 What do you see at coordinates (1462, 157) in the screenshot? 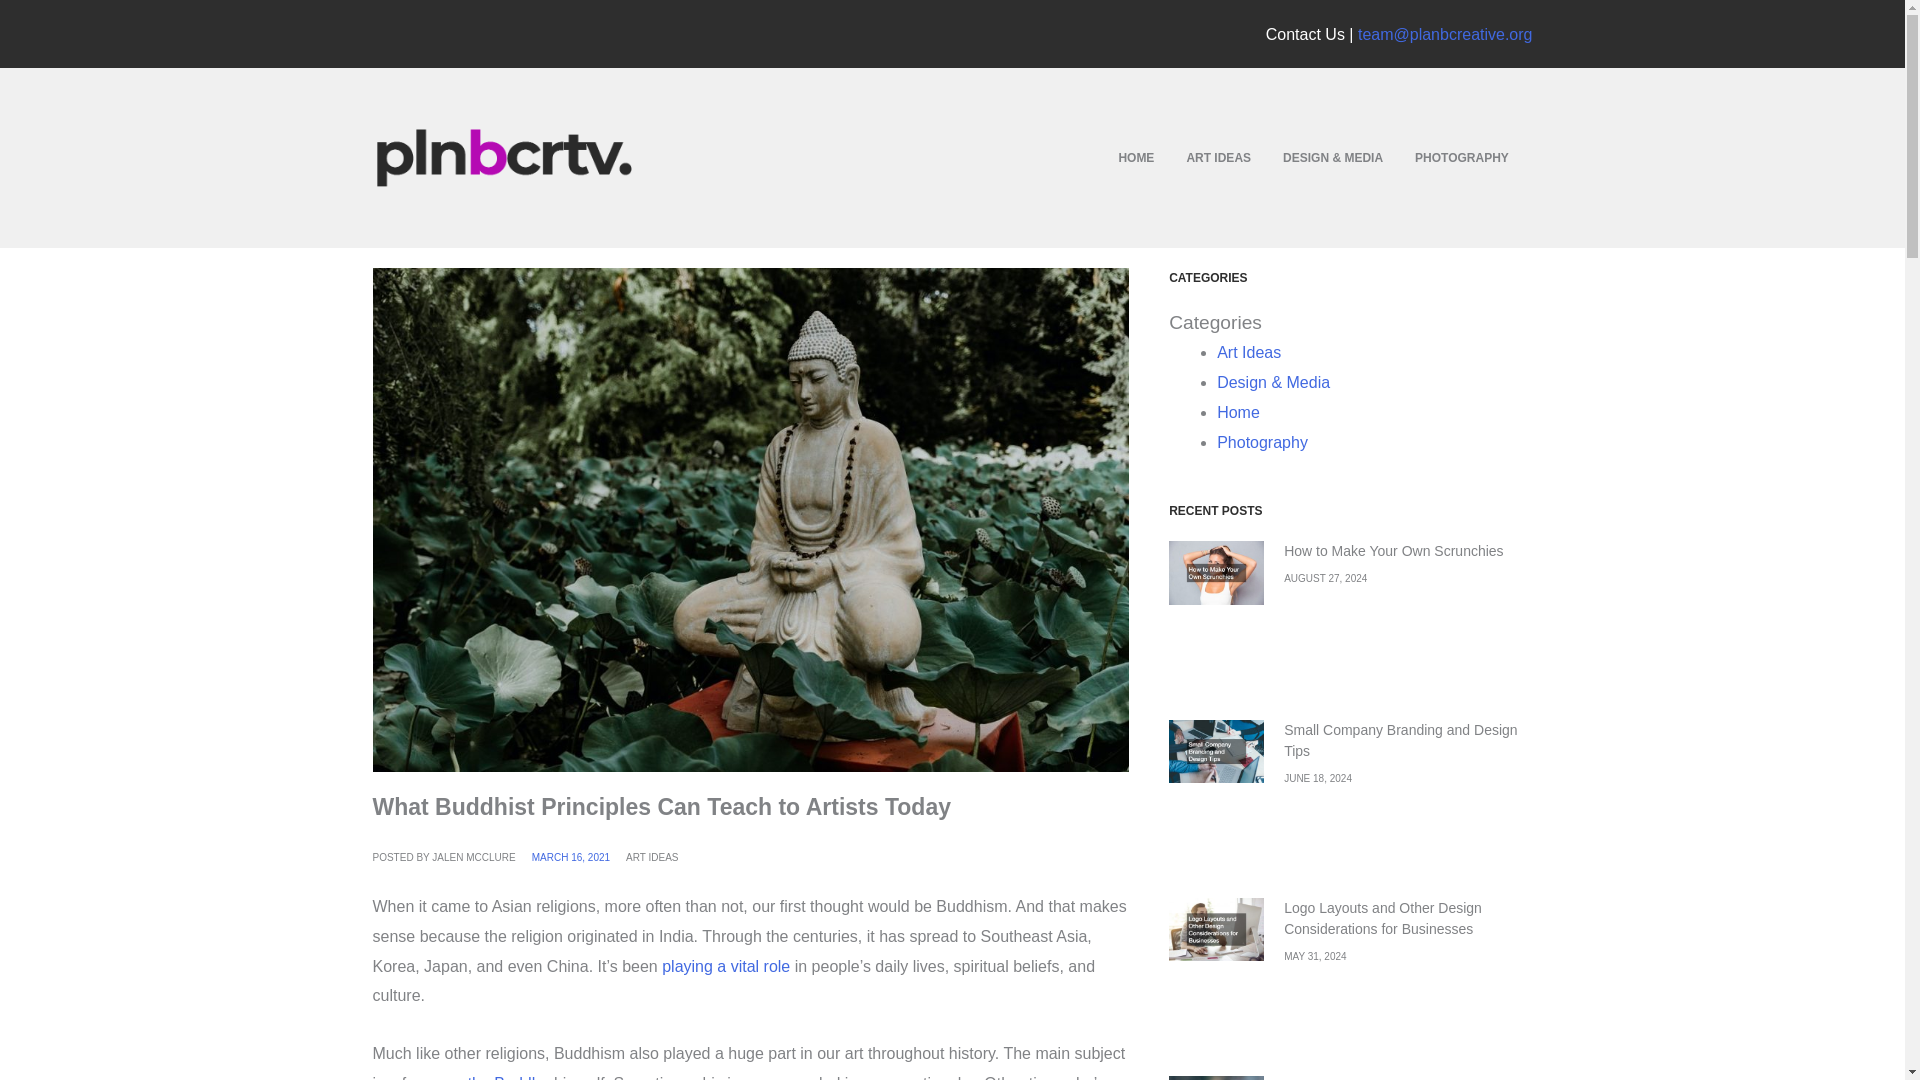
I see `PHOTOGRAPHY` at bounding box center [1462, 157].